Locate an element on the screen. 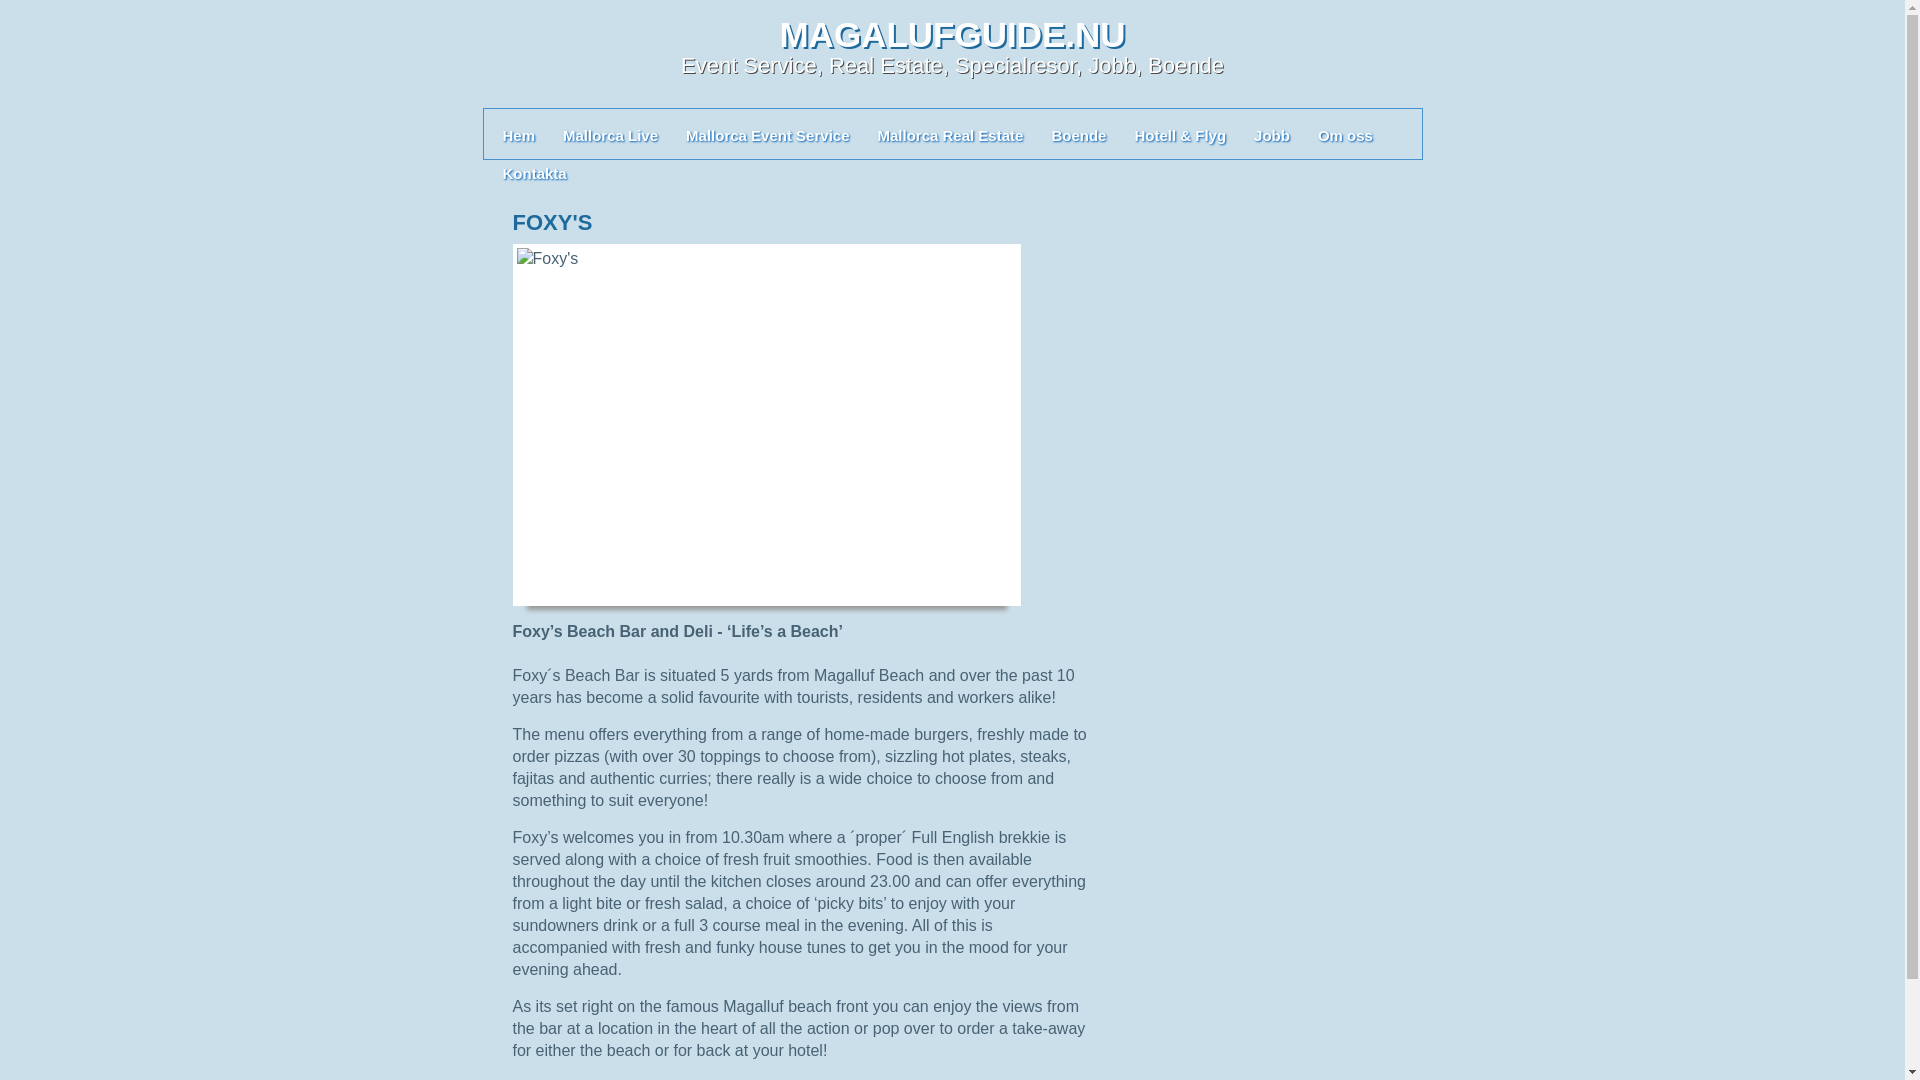  Mallorca Real Estate is located at coordinates (950, 134).